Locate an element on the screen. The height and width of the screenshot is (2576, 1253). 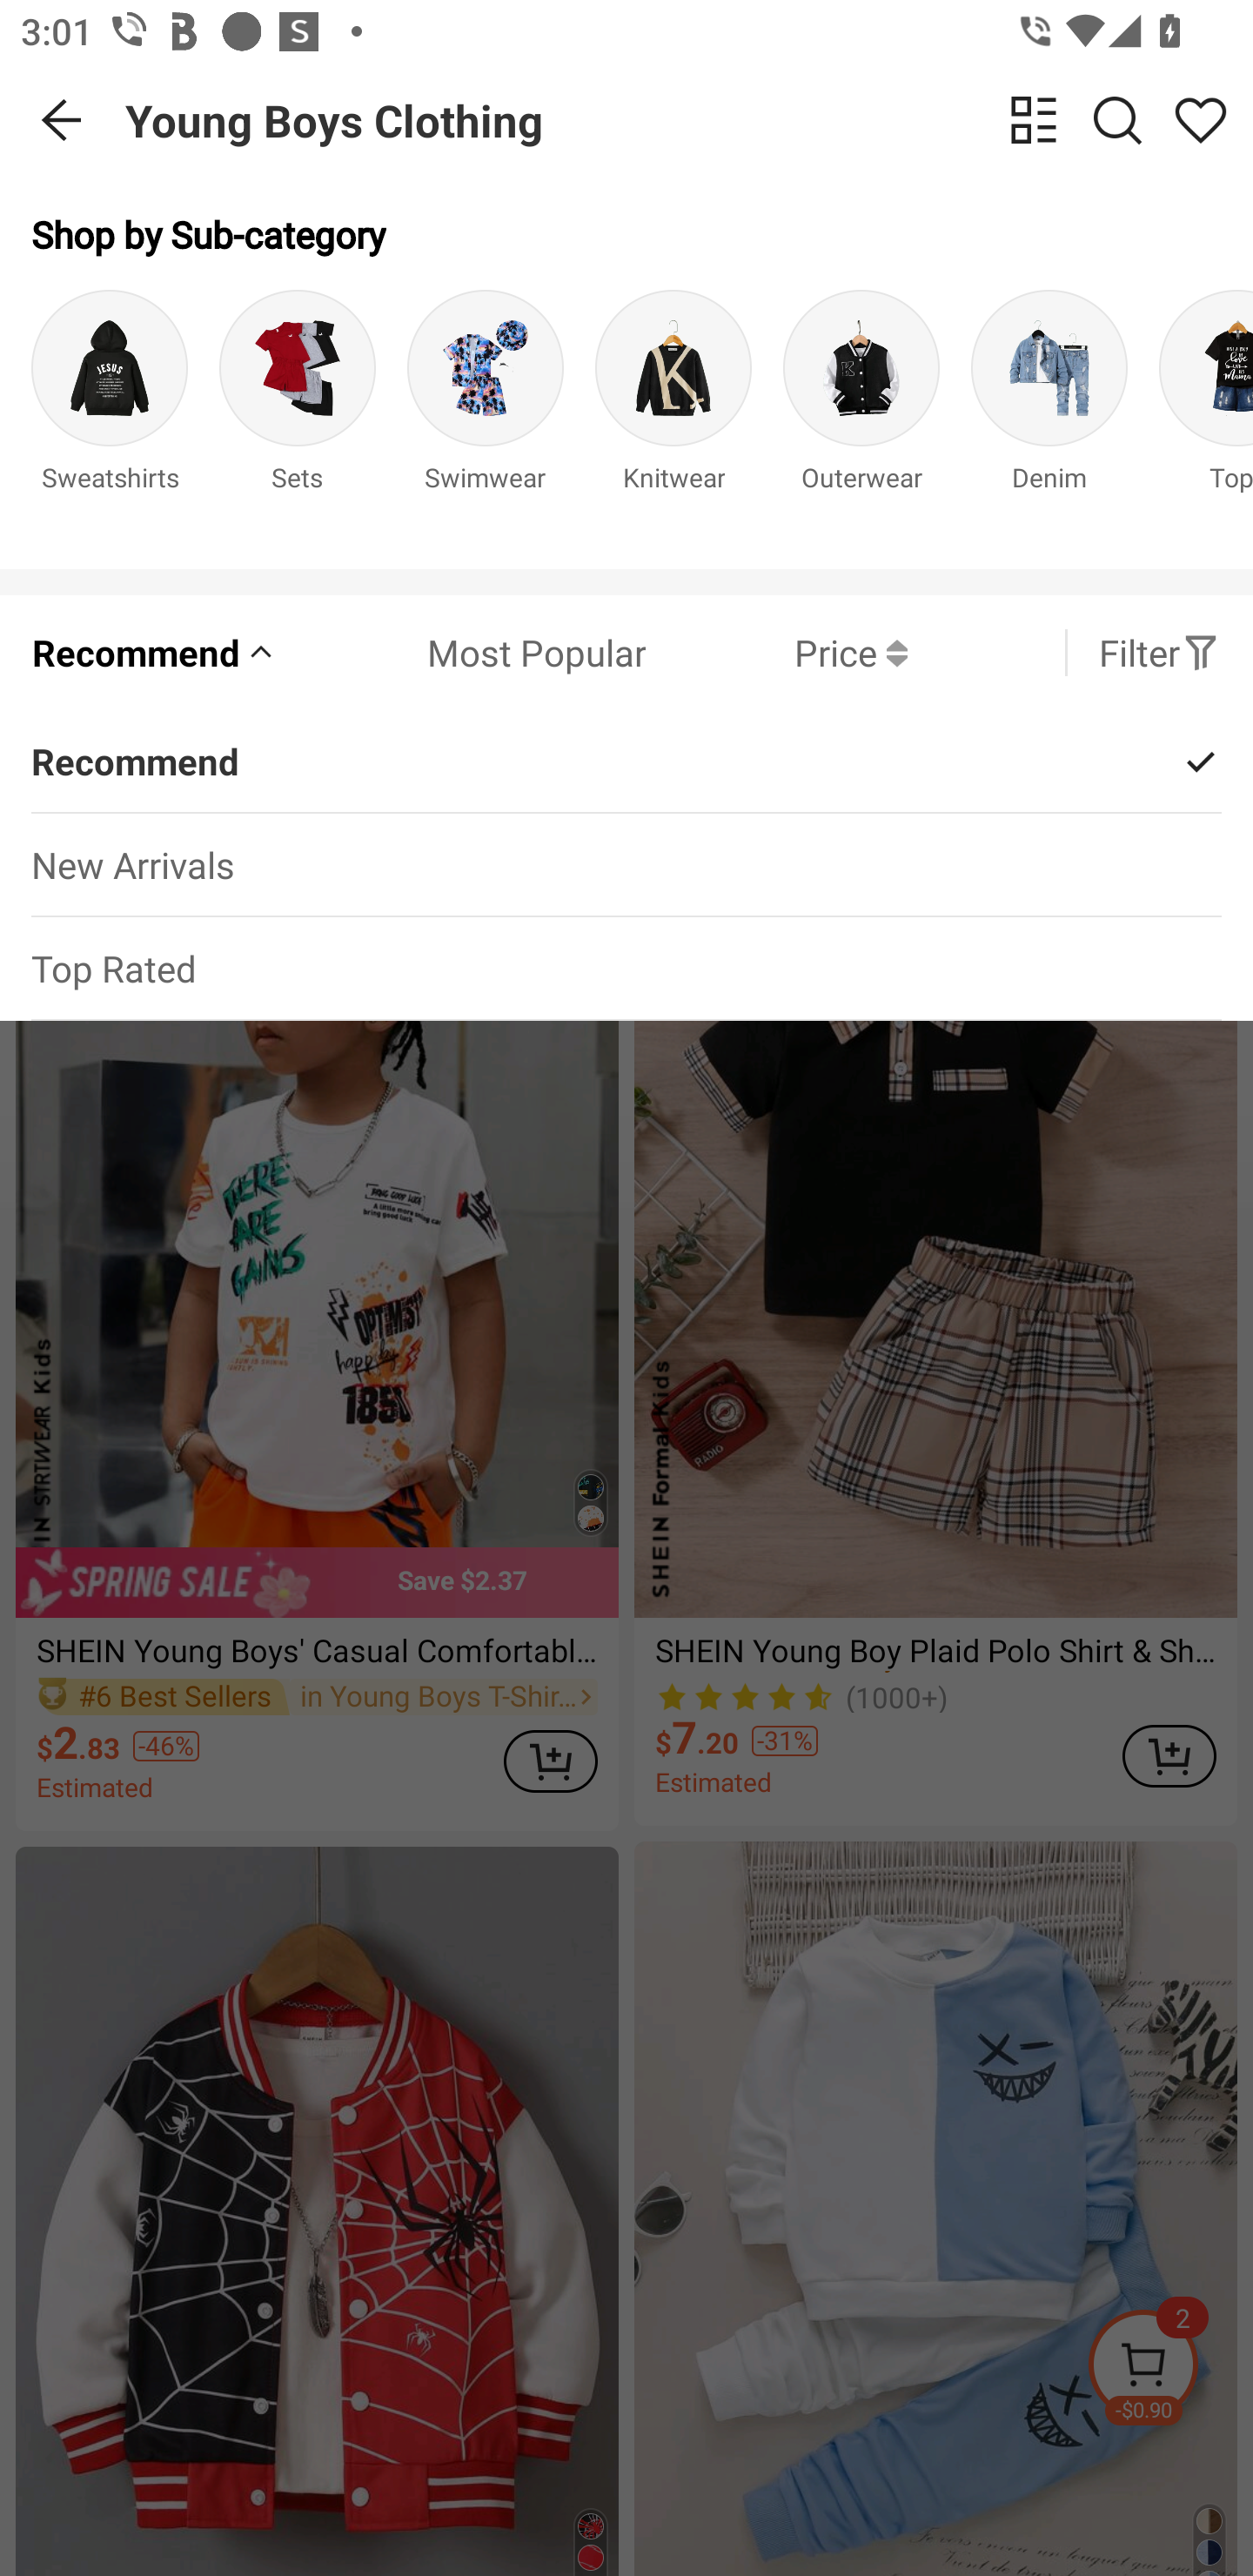
Outerwear is located at coordinates (861, 413).